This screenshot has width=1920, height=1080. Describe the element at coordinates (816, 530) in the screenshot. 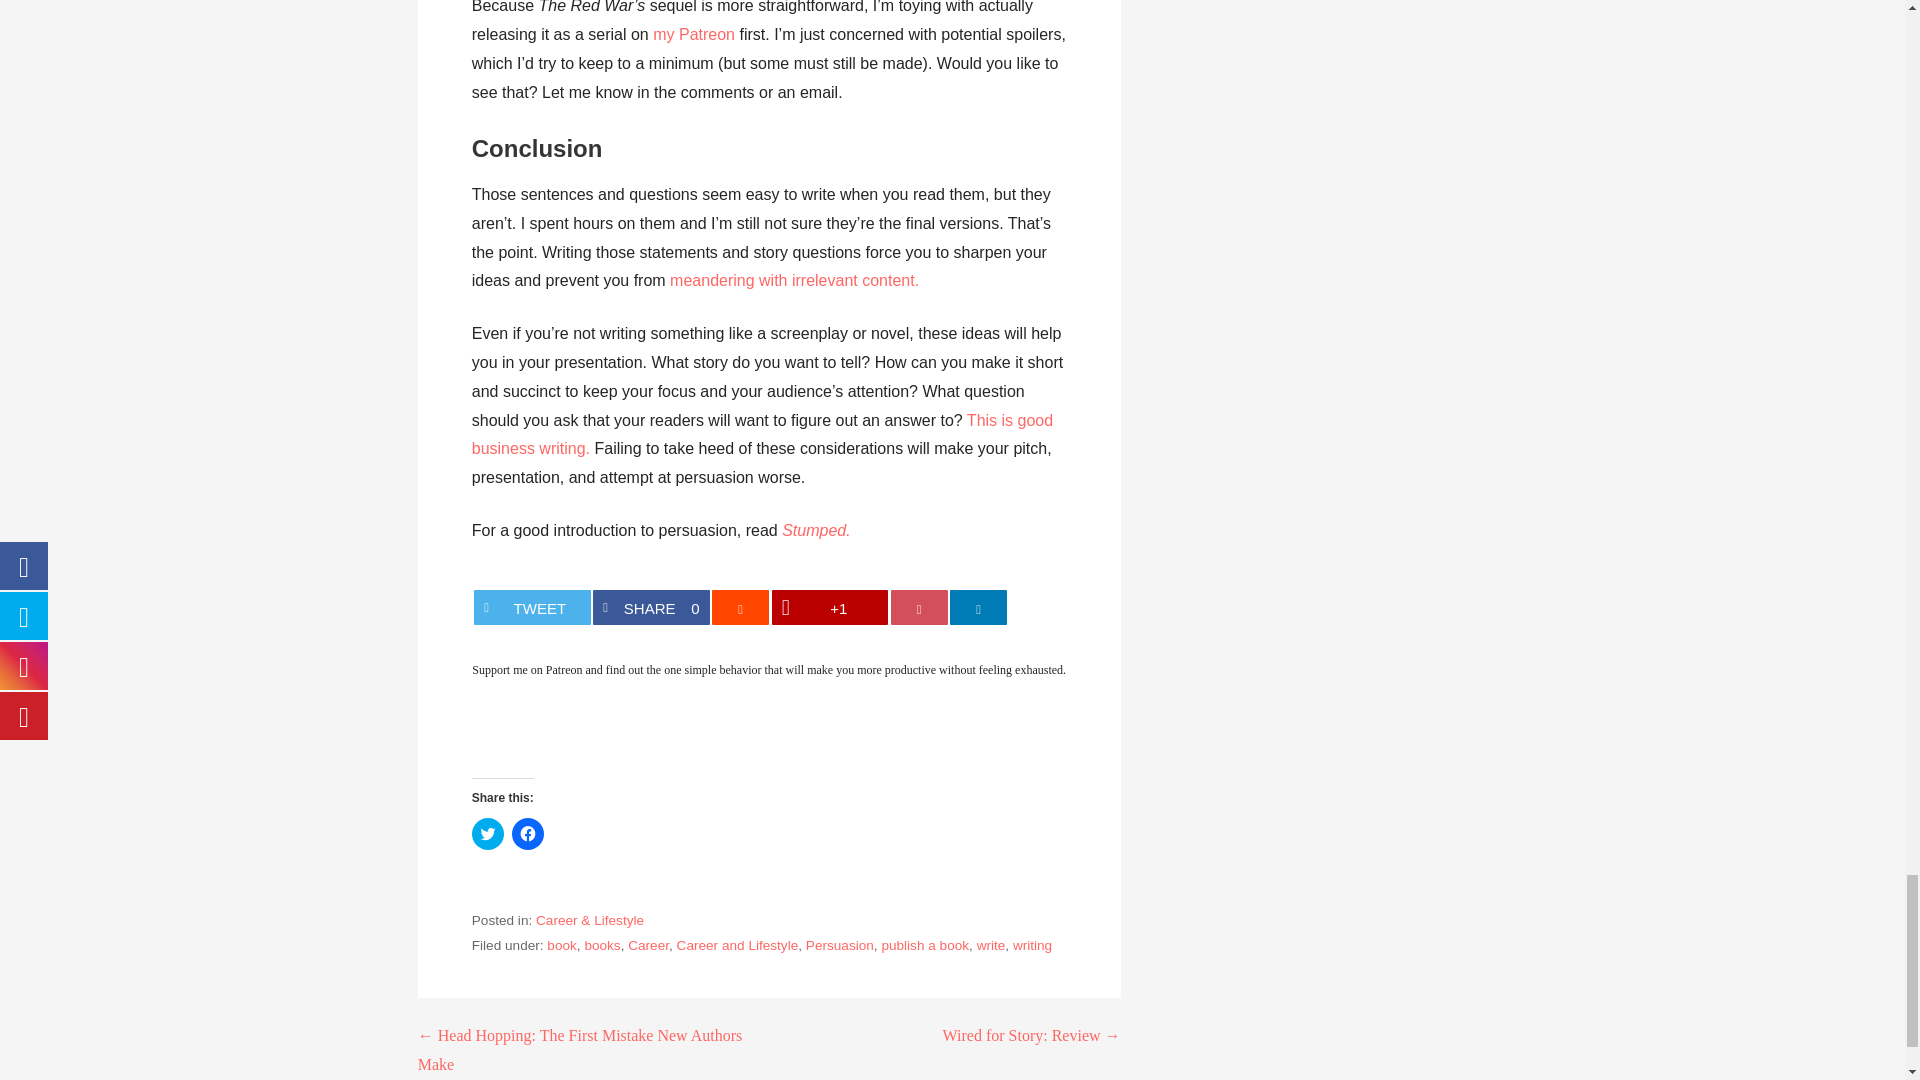

I see `Stumped.` at that location.